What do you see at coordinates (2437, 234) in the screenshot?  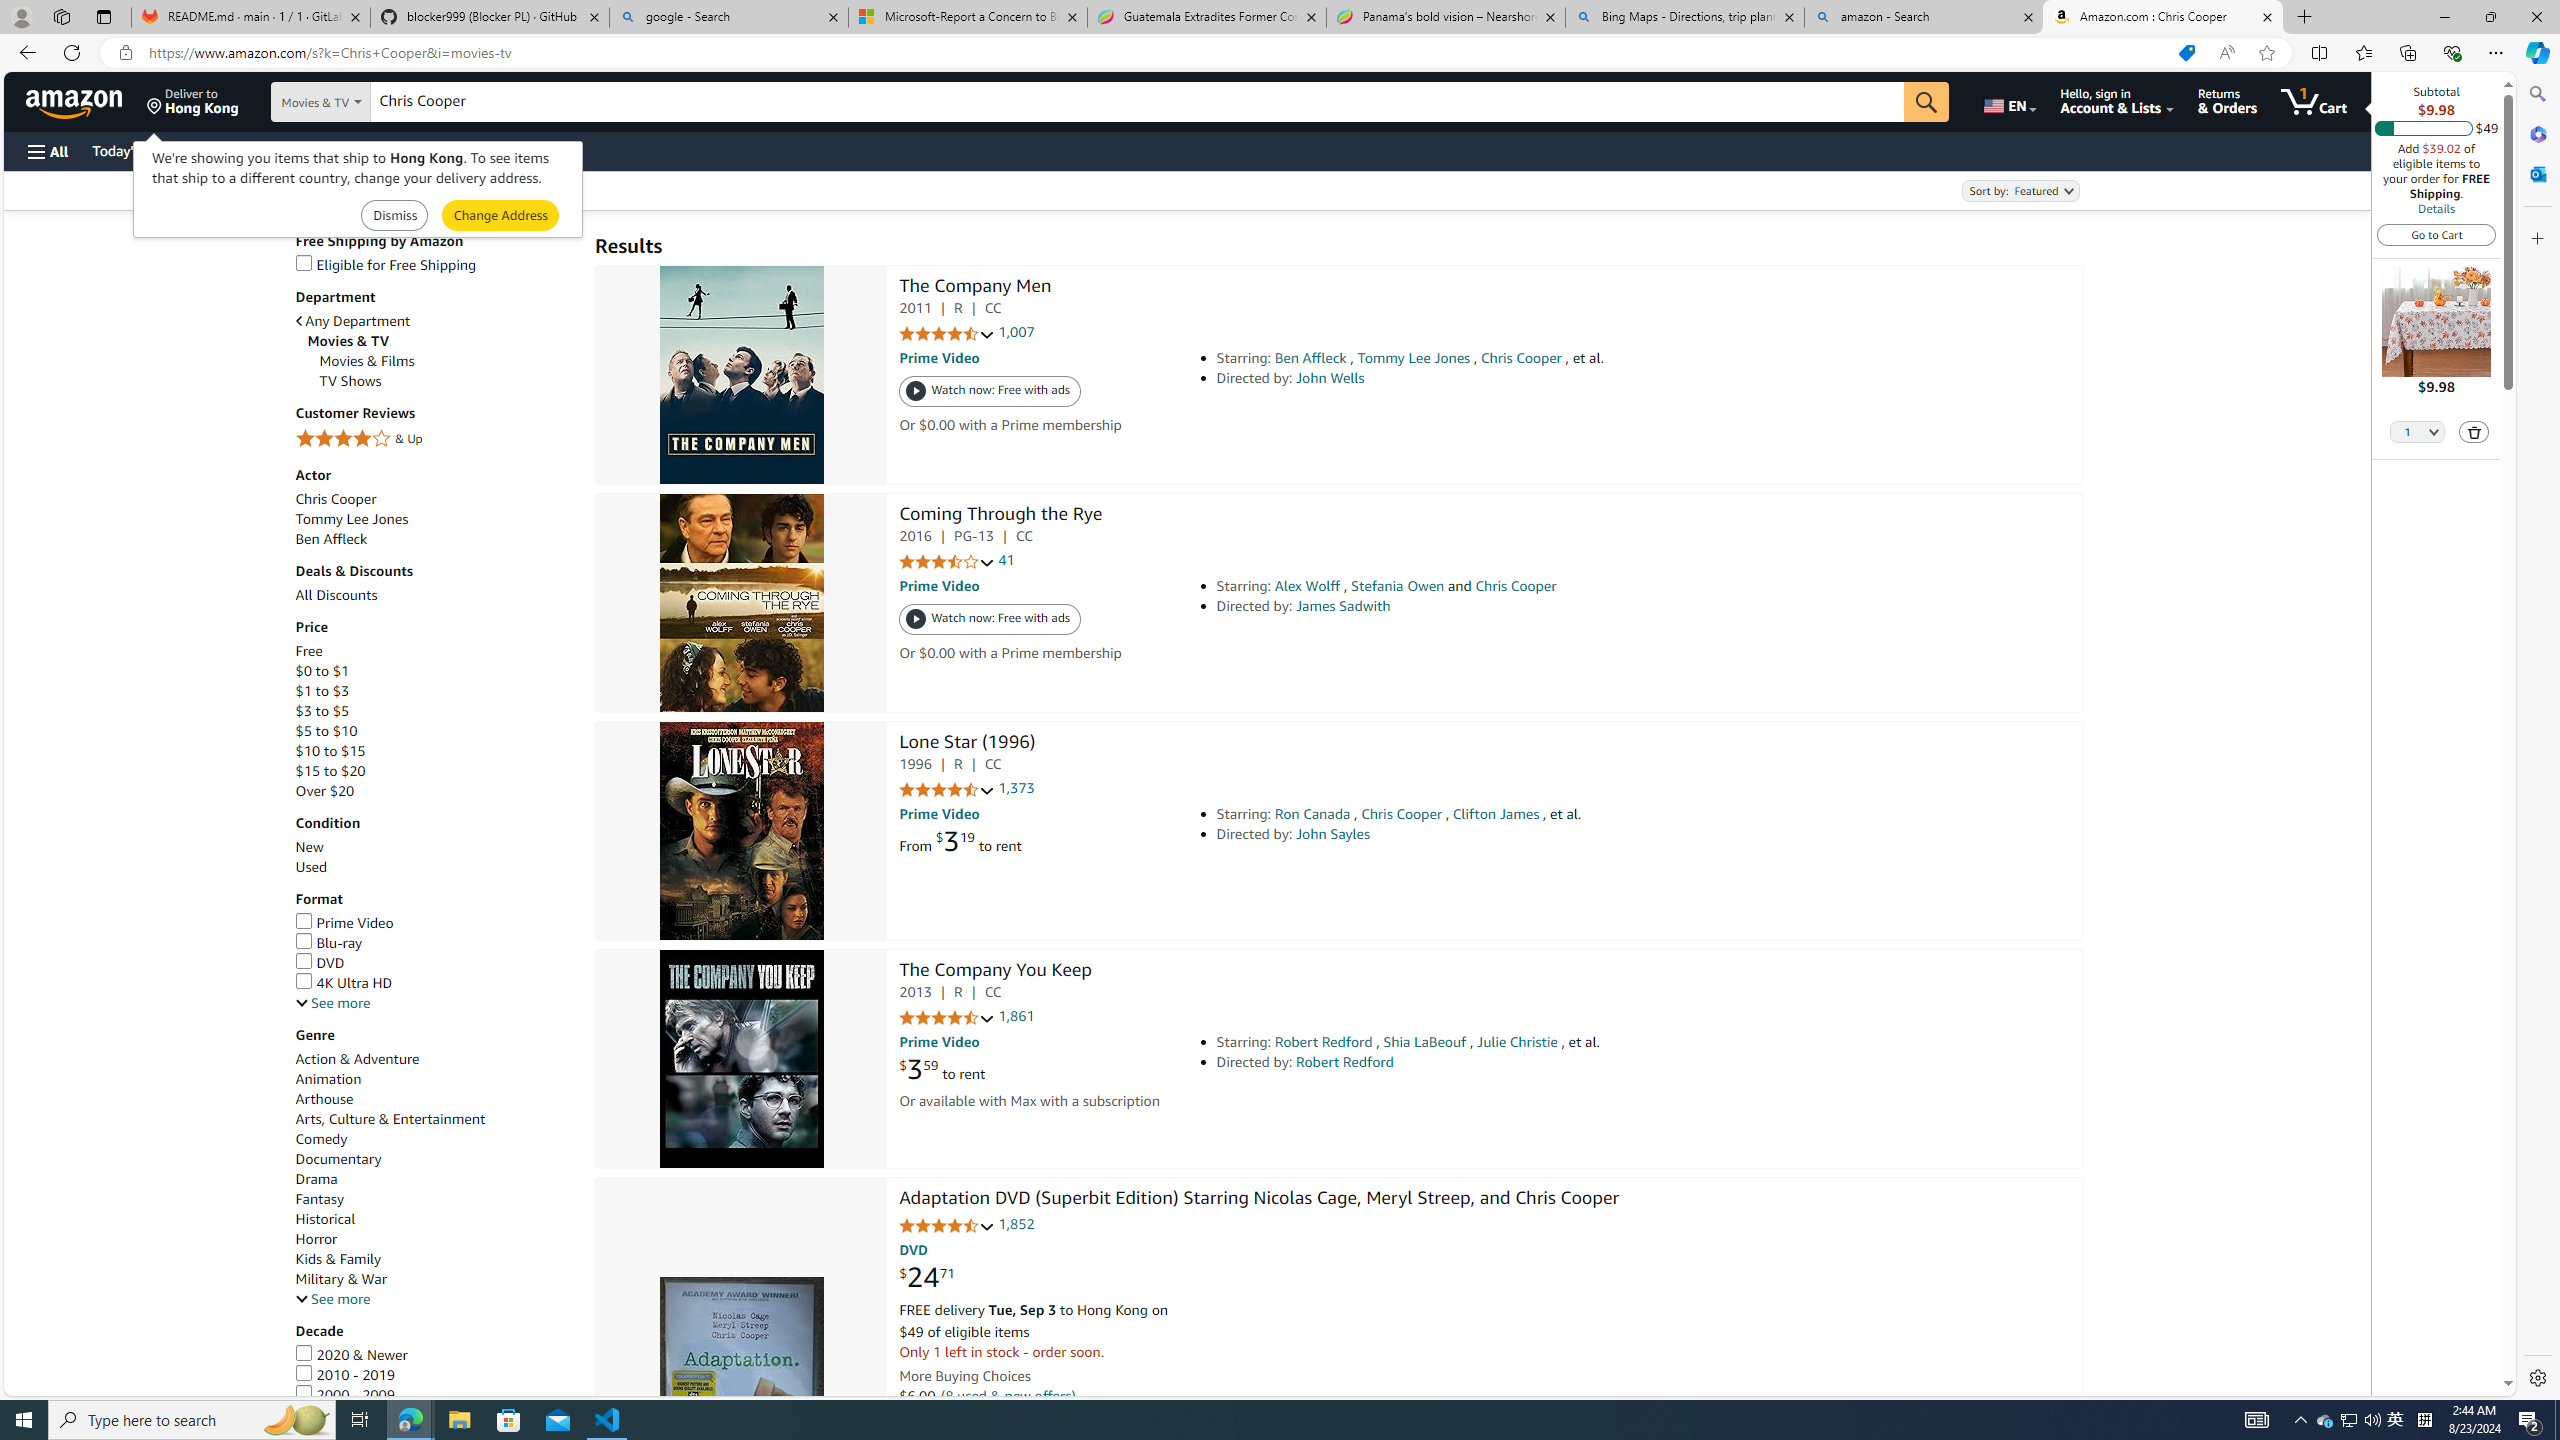 I see `Go to Cart` at bounding box center [2437, 234].